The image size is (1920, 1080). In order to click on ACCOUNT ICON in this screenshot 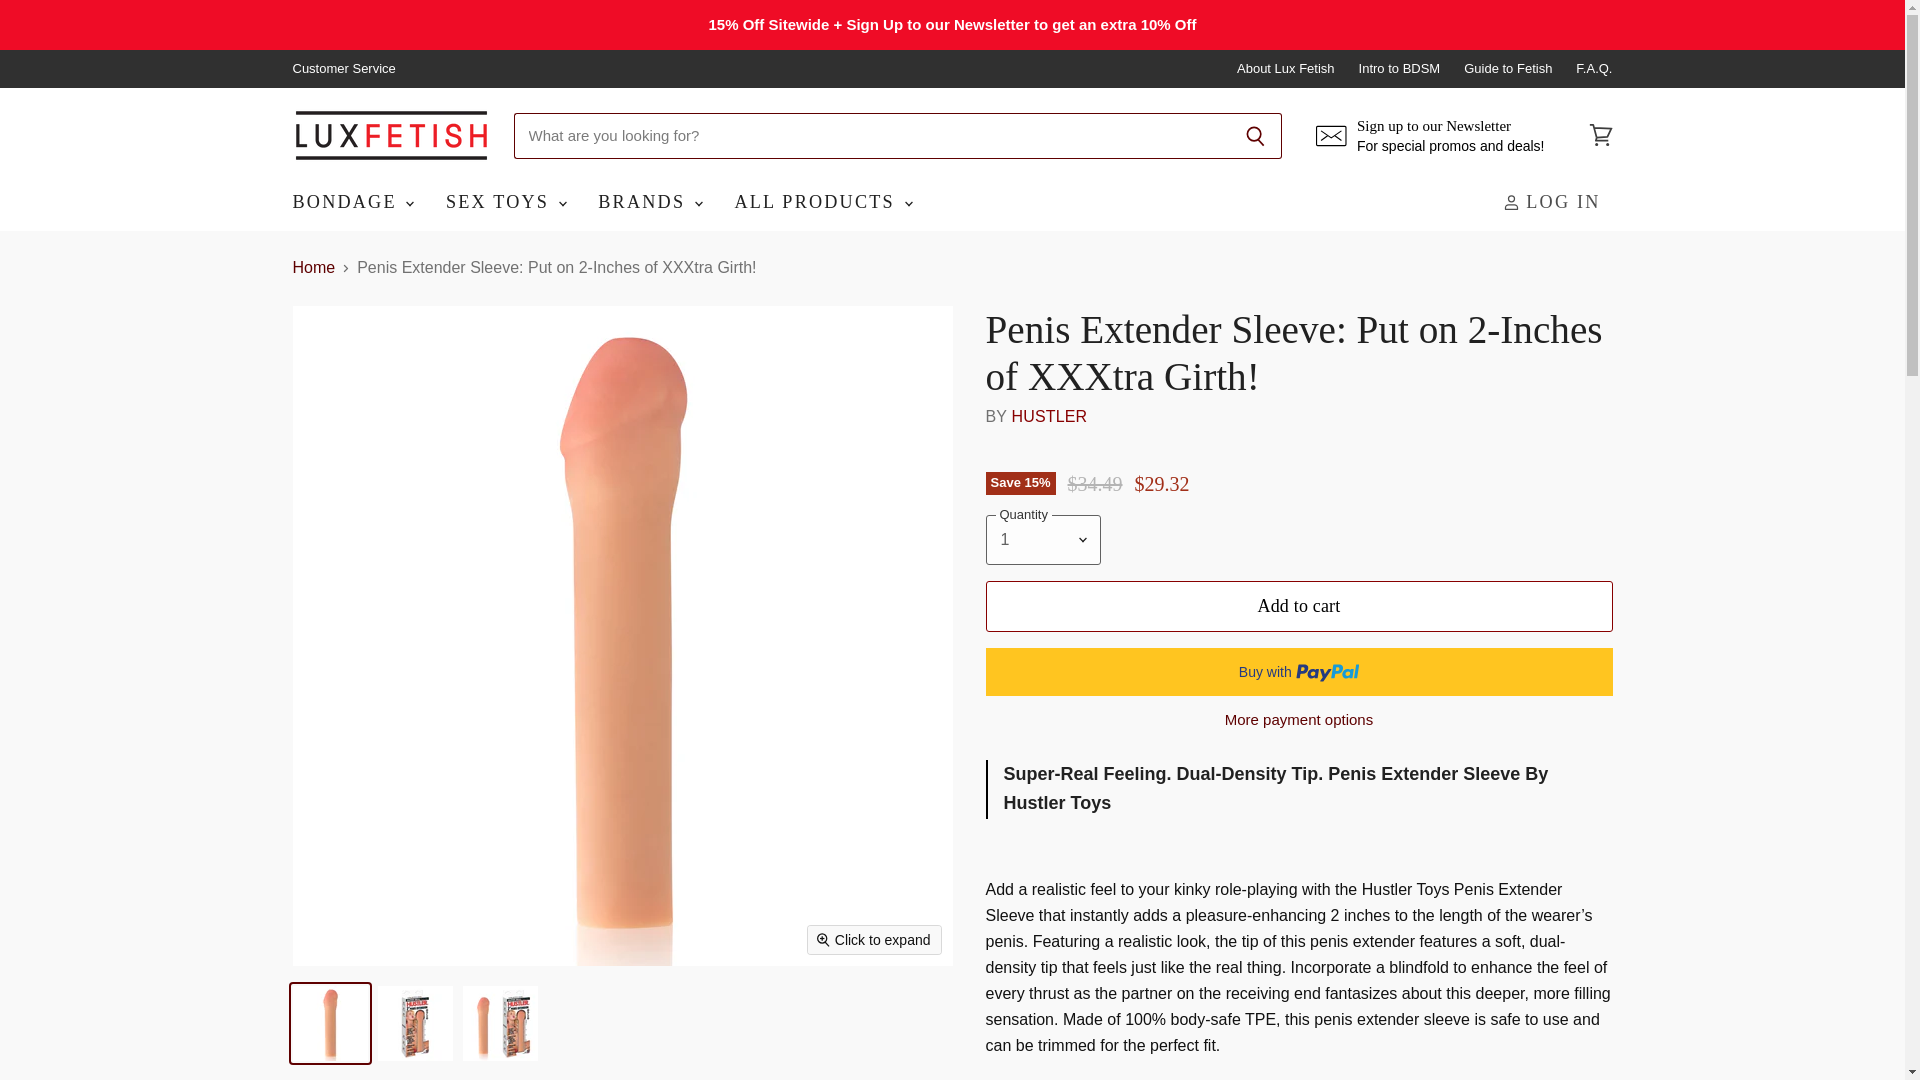, I will do `click(1512, 202)`.